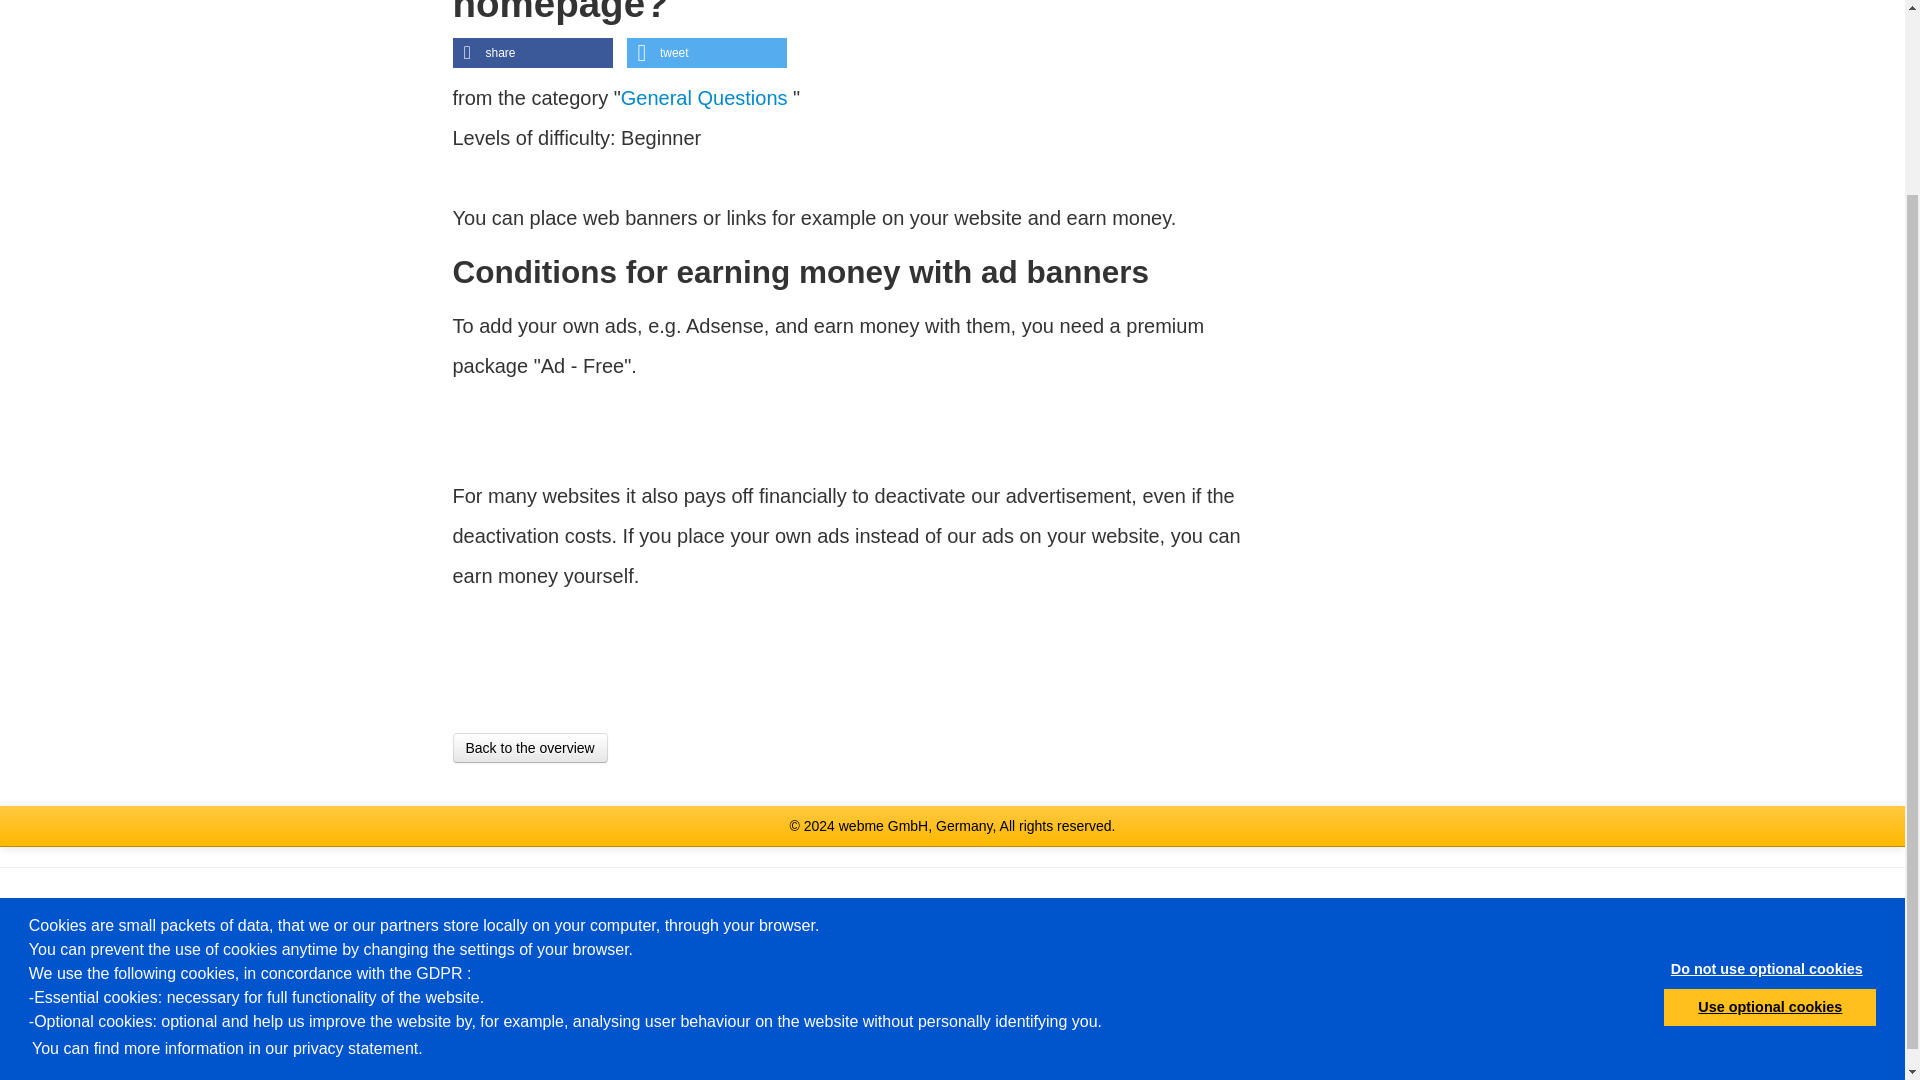  I want to click on Deutsch, so click(696, 906).